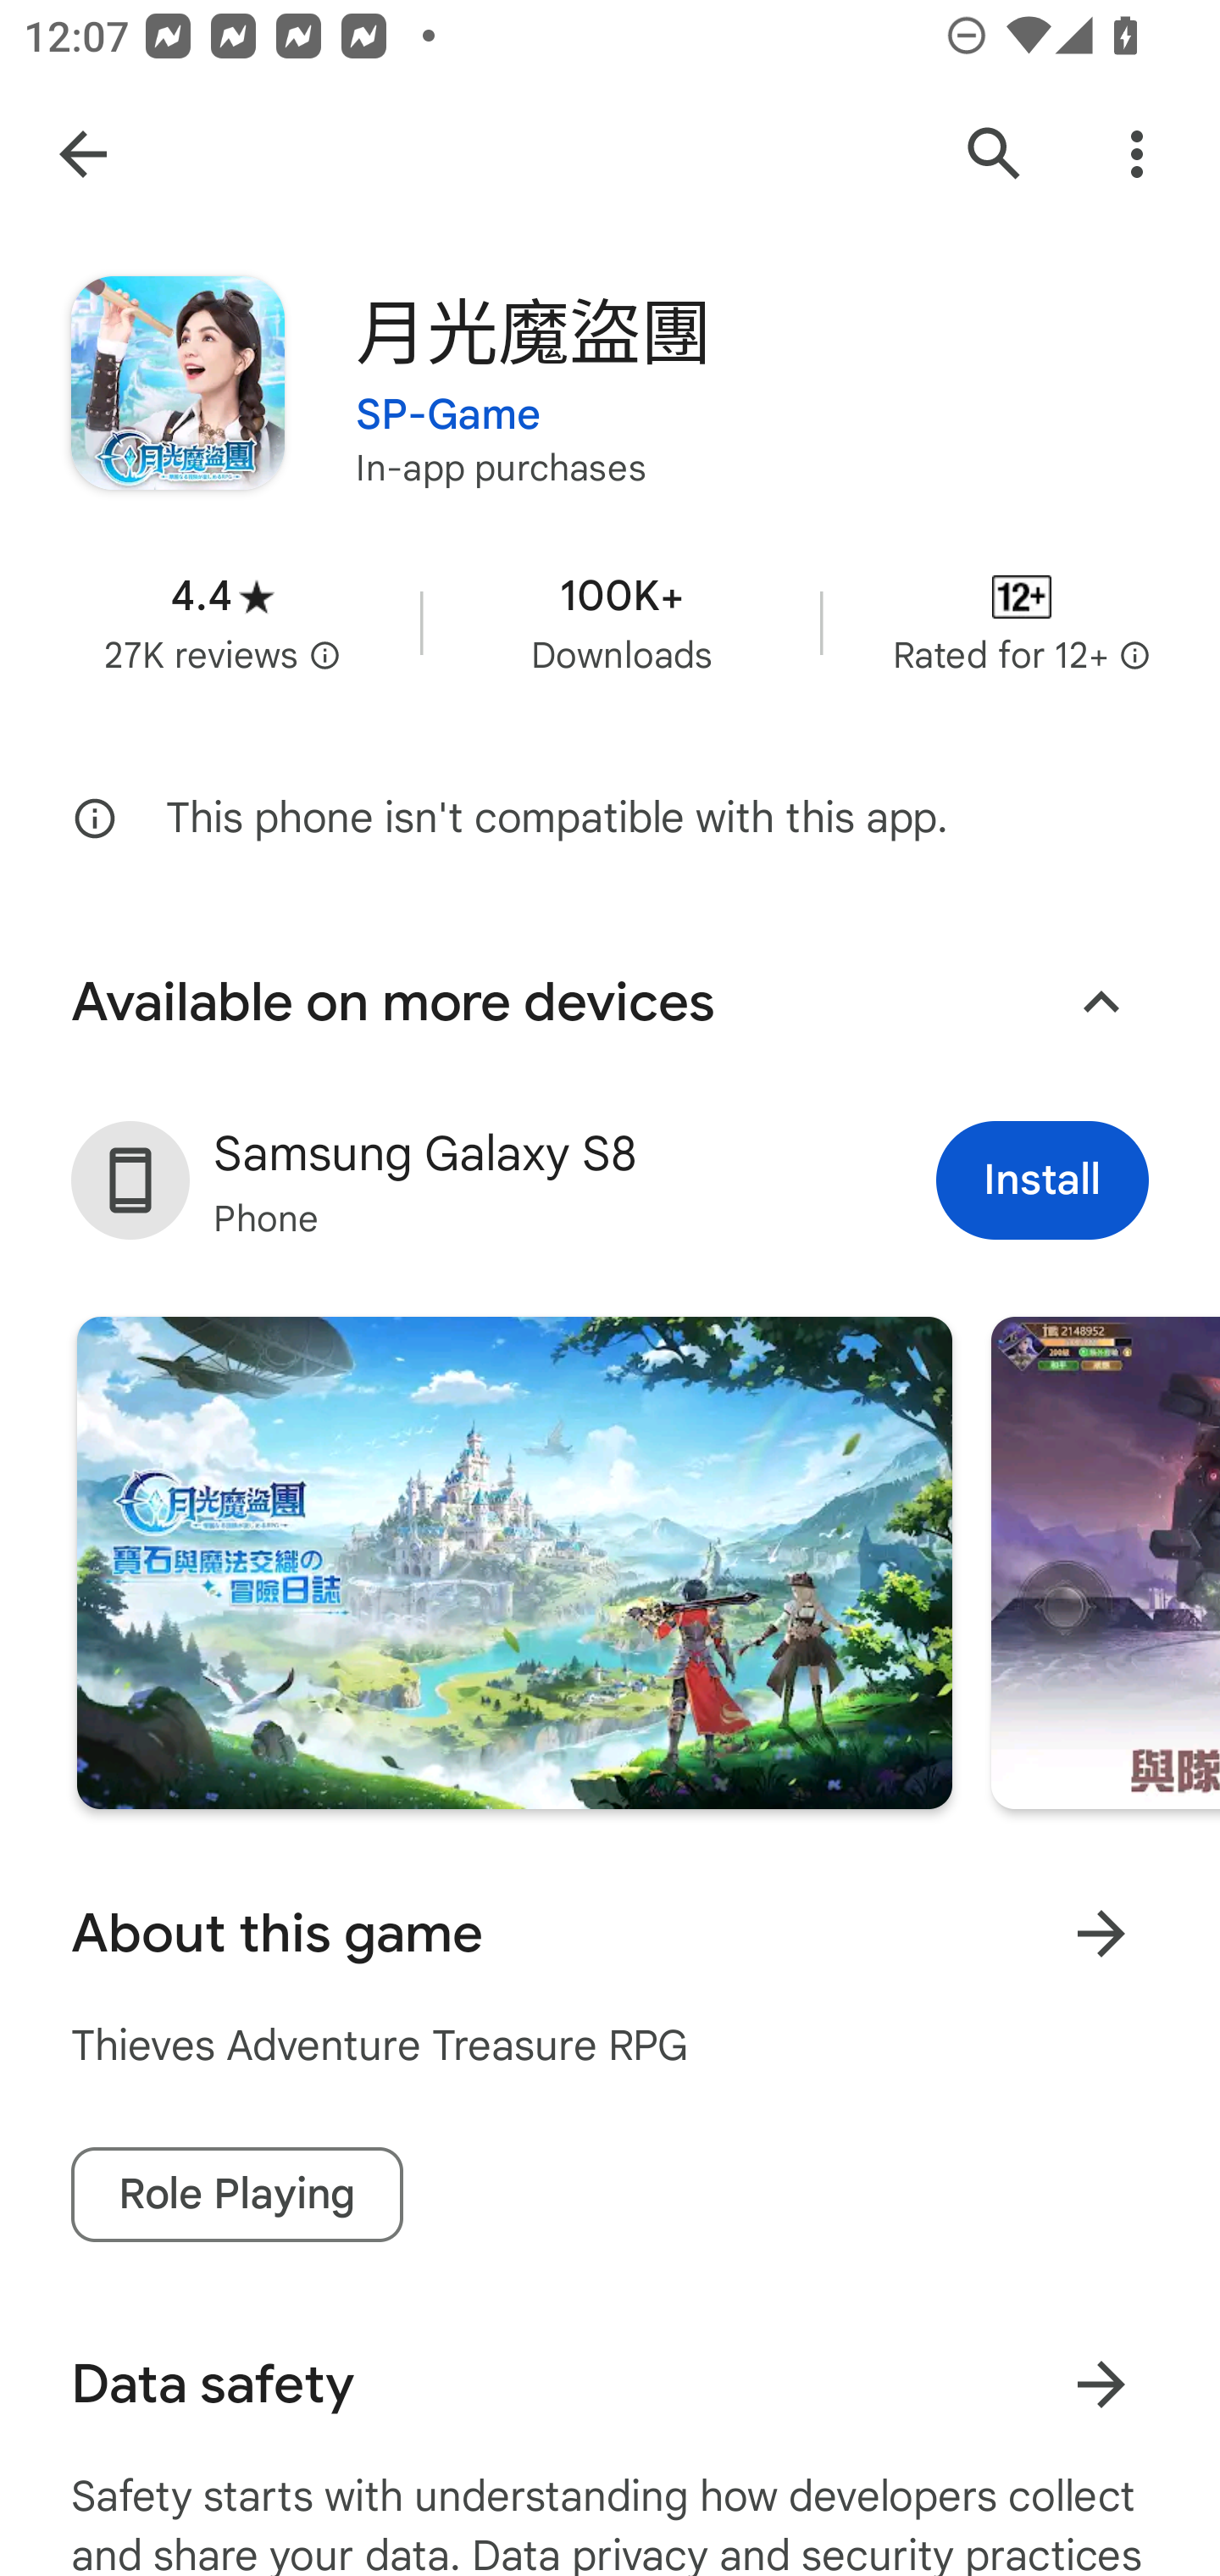  I want to click on Content rating Rated for 12+, so click(1022, 624).